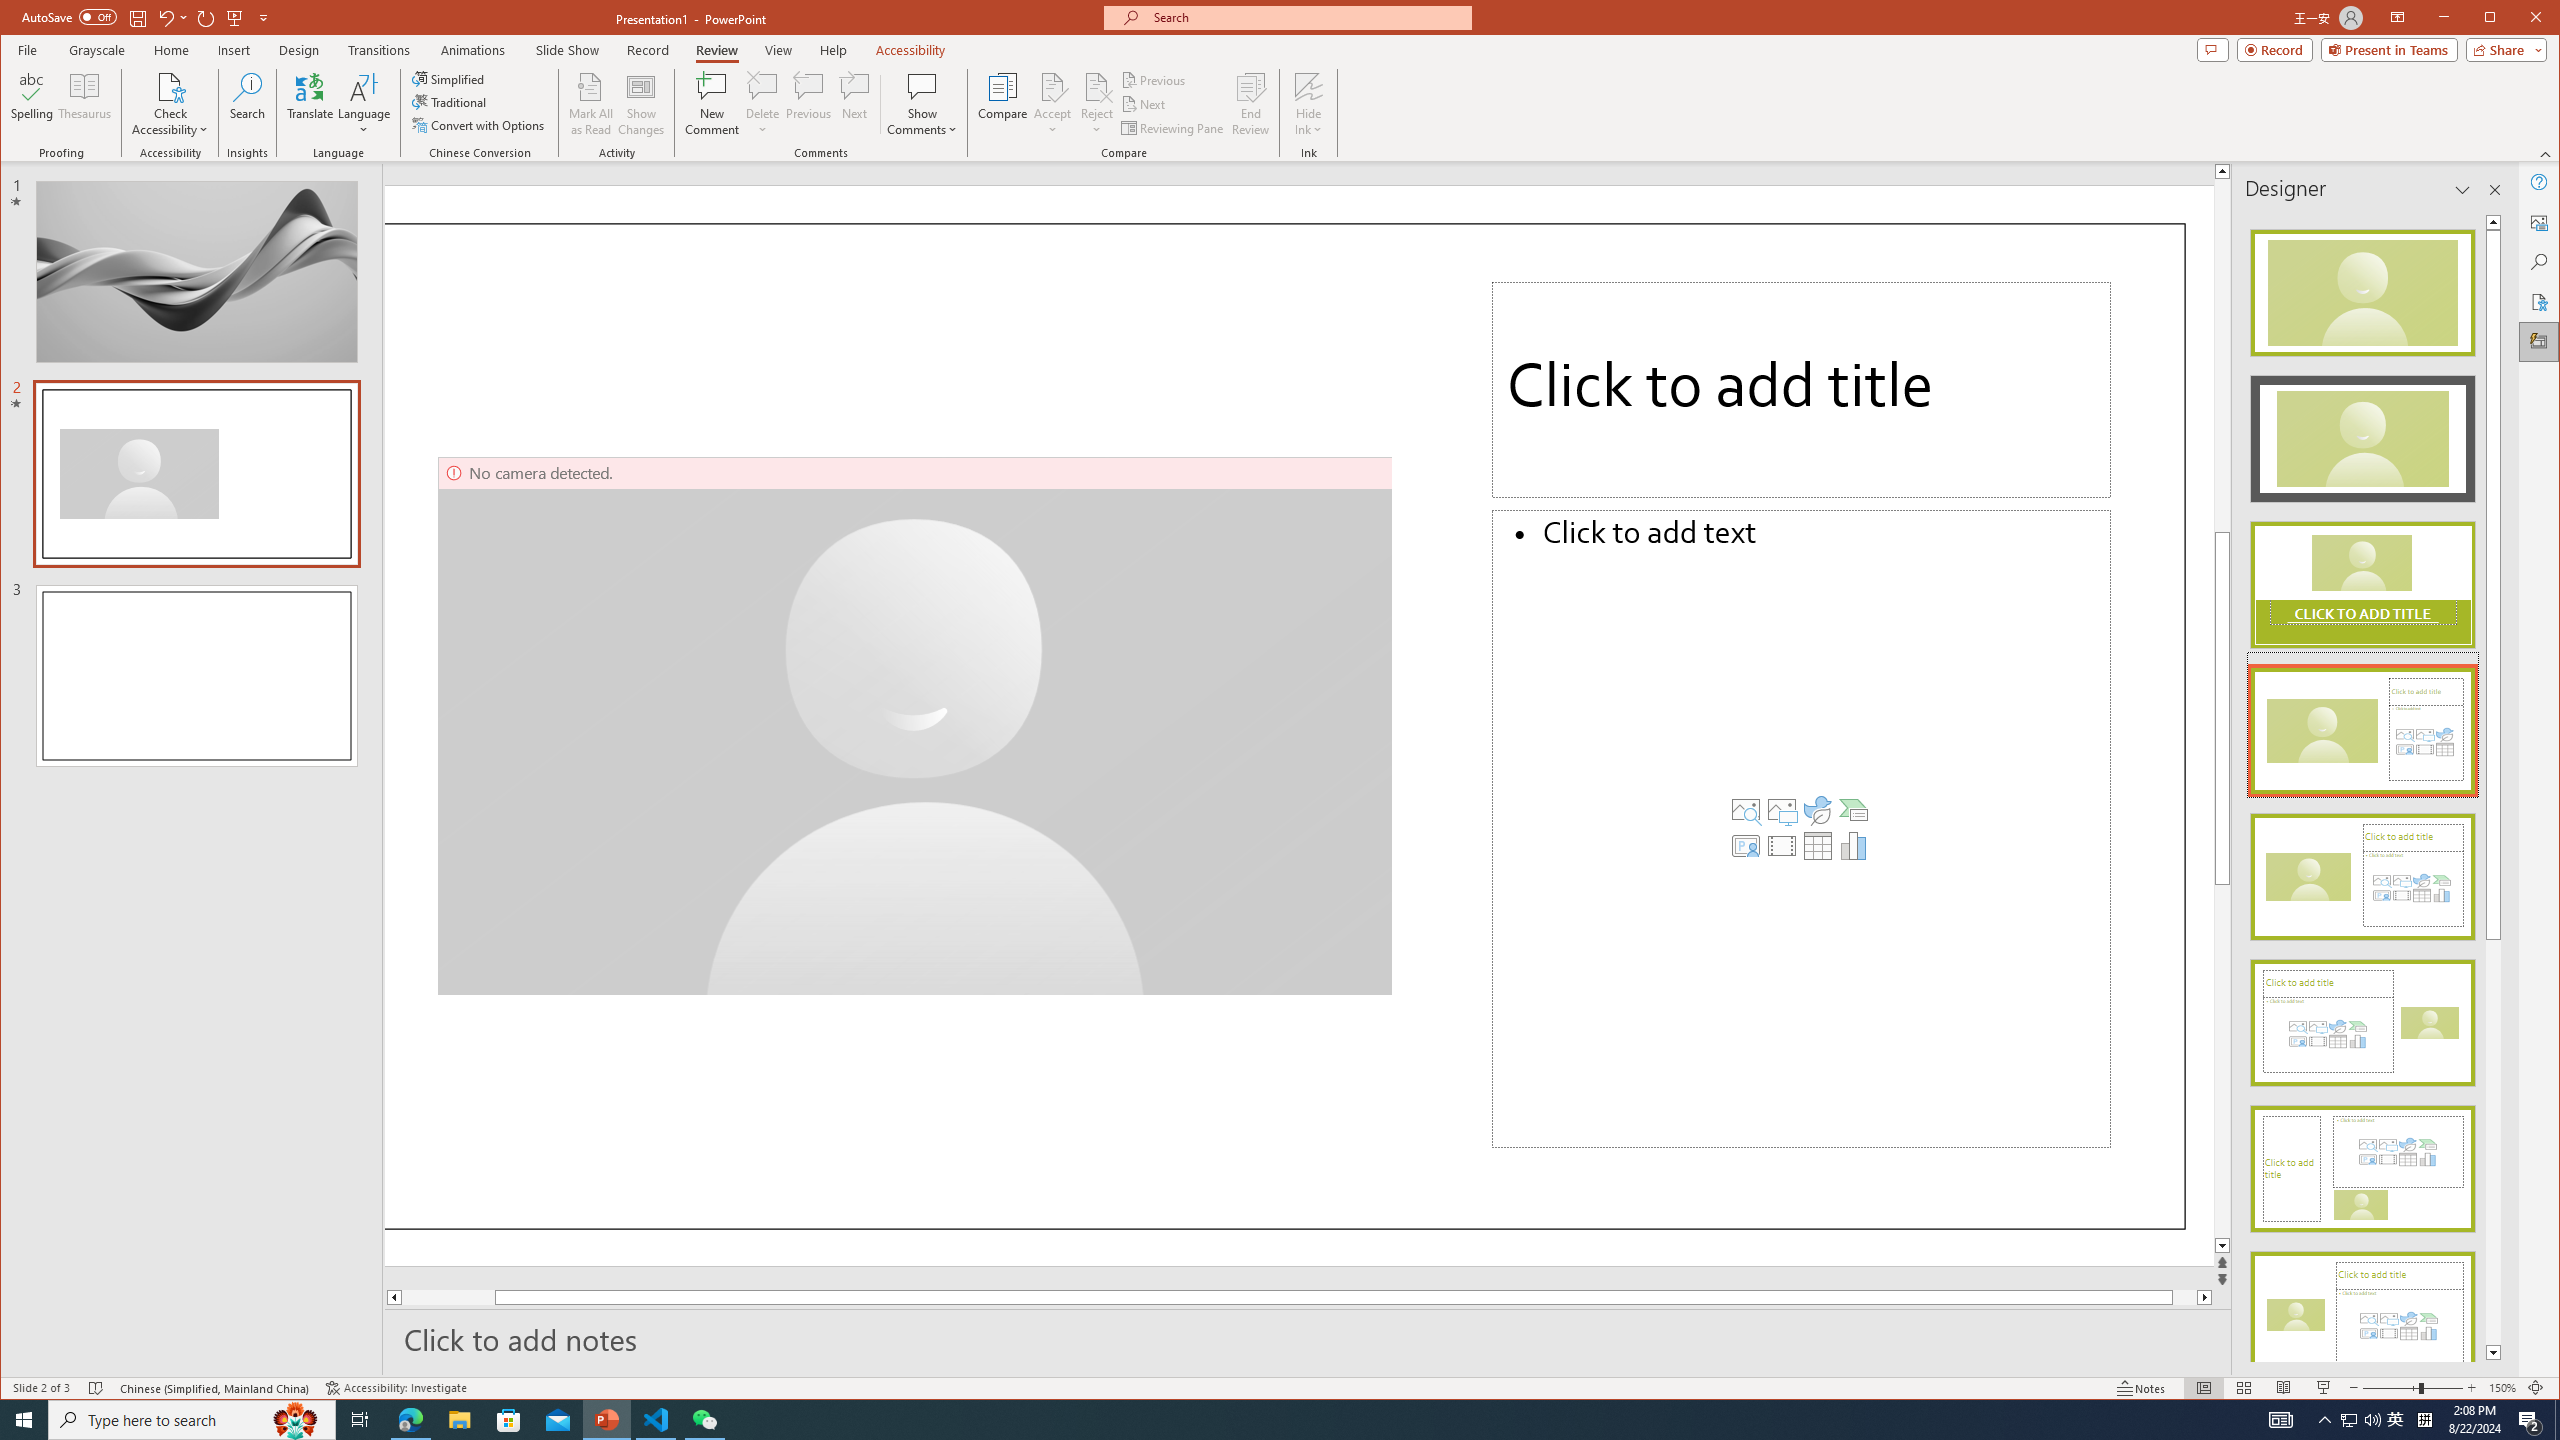 This screenshot has height=1440, width=2560. What do you see at coordinates (1145, 104) in the screenshot?
I see `Next` at bounding box center [1145, 104].